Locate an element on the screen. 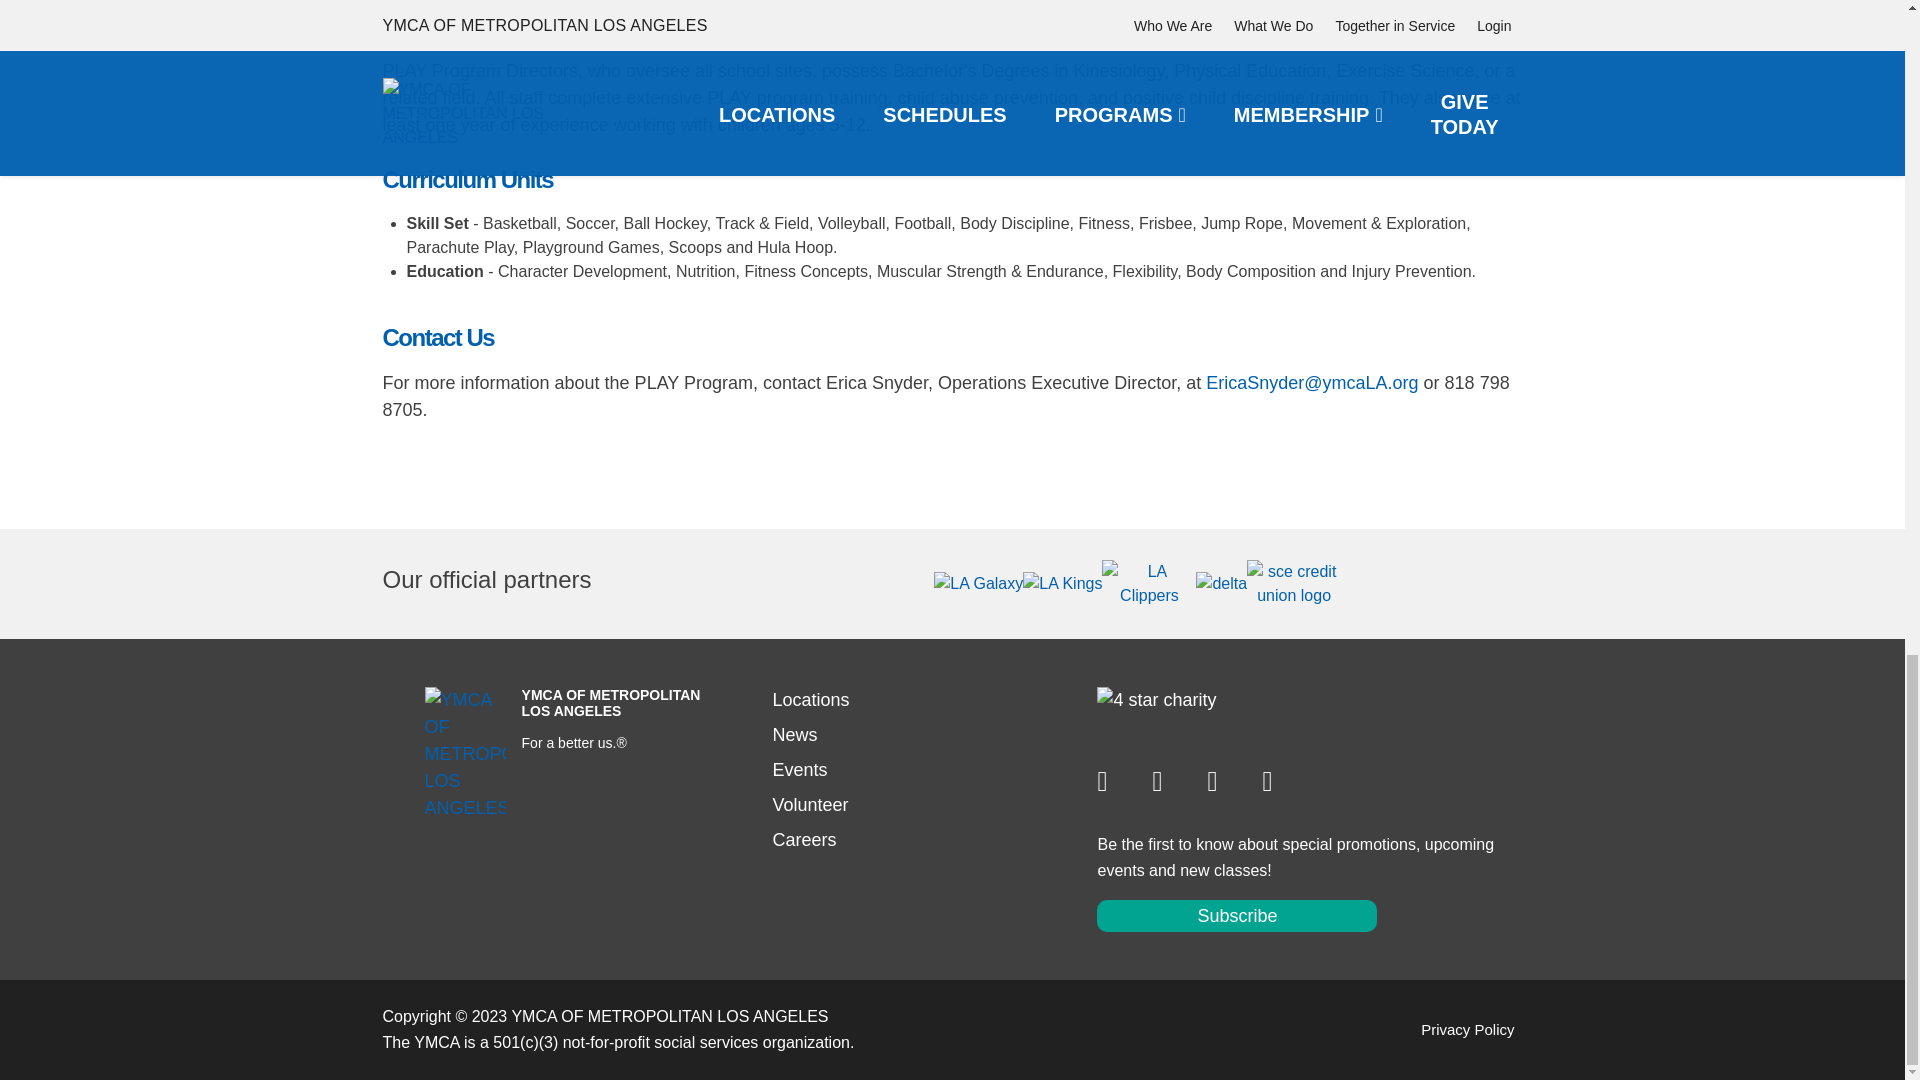 This screenshot has width=1920, height=1080. Go to YMCA Metro LA's Facebook page is located at coordinates (1166, 781).